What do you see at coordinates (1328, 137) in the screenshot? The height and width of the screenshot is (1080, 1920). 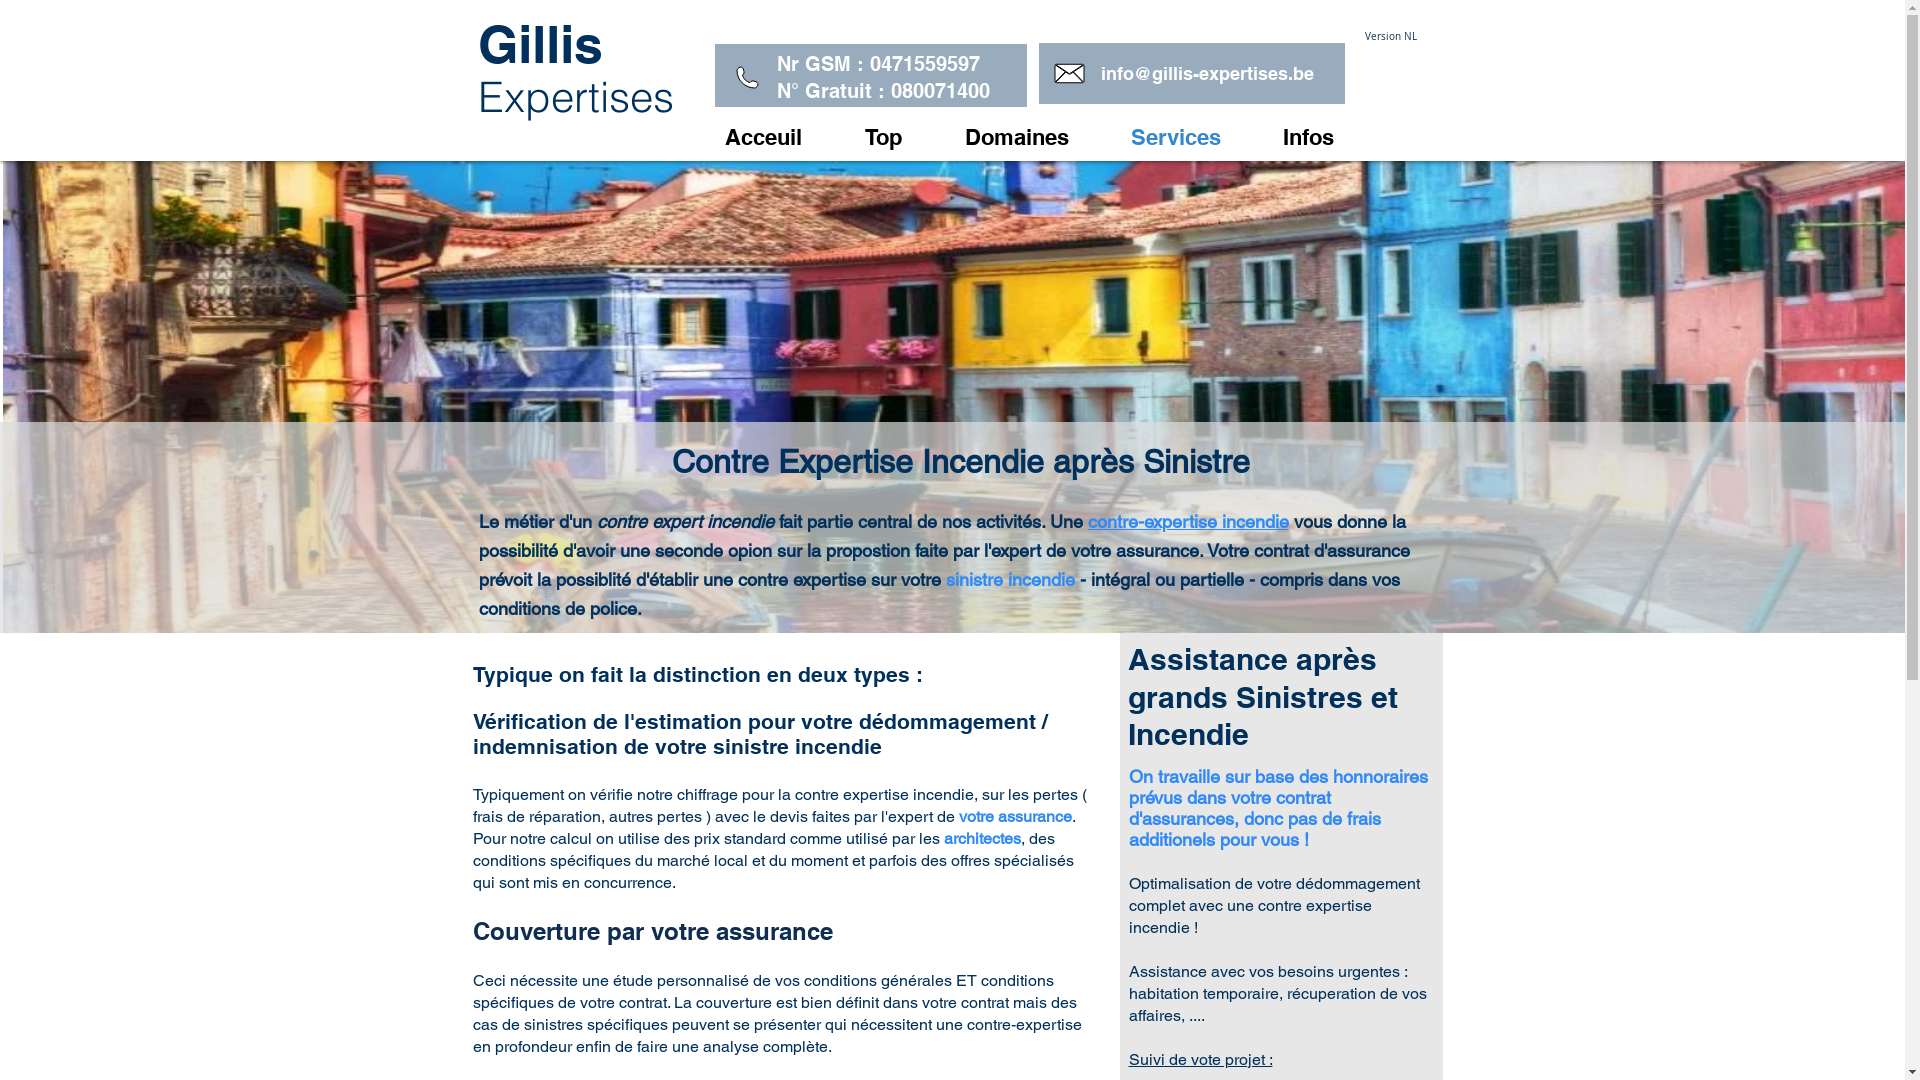 I see `Infos` at bounding box center [1328, 137].